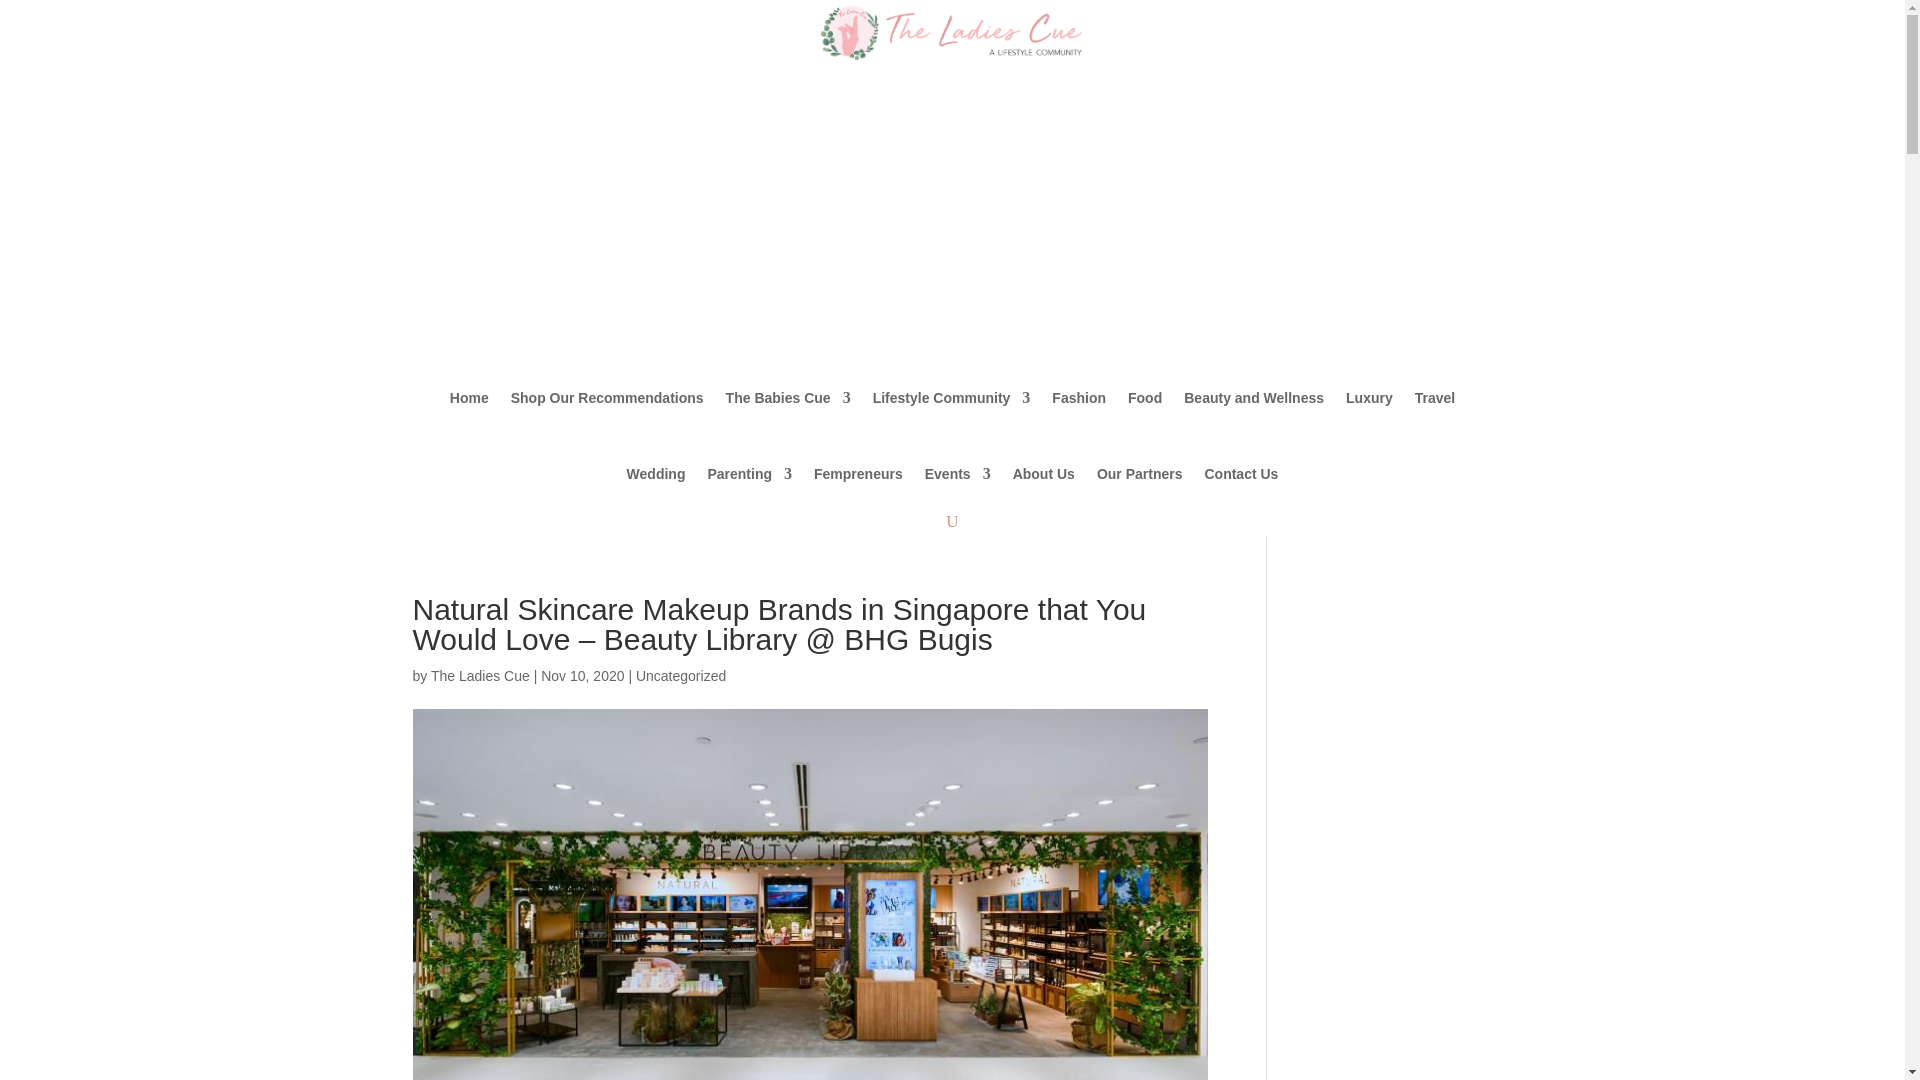 The image size is (1920, 1080). I want to click on The Babies Cue, so click(788, 398).